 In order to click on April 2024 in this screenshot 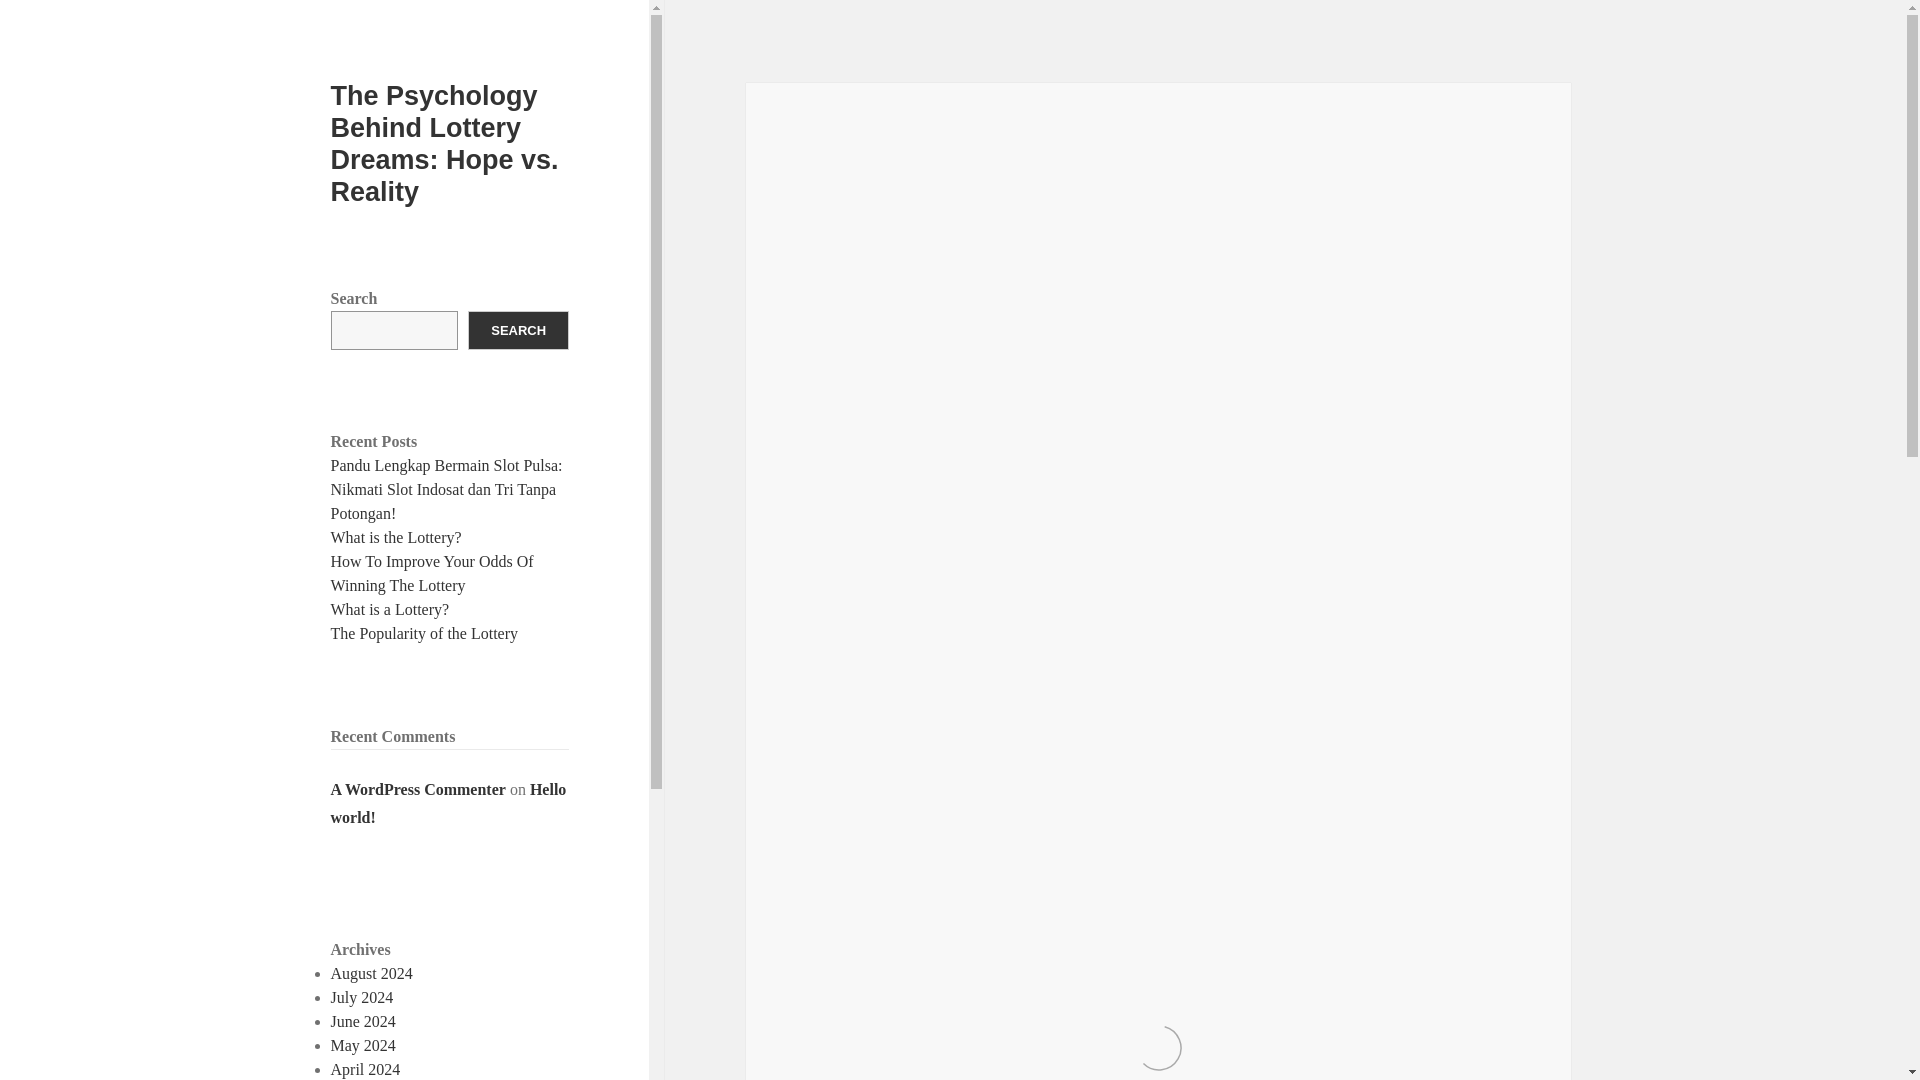, I will do `click(366, 1068)`.